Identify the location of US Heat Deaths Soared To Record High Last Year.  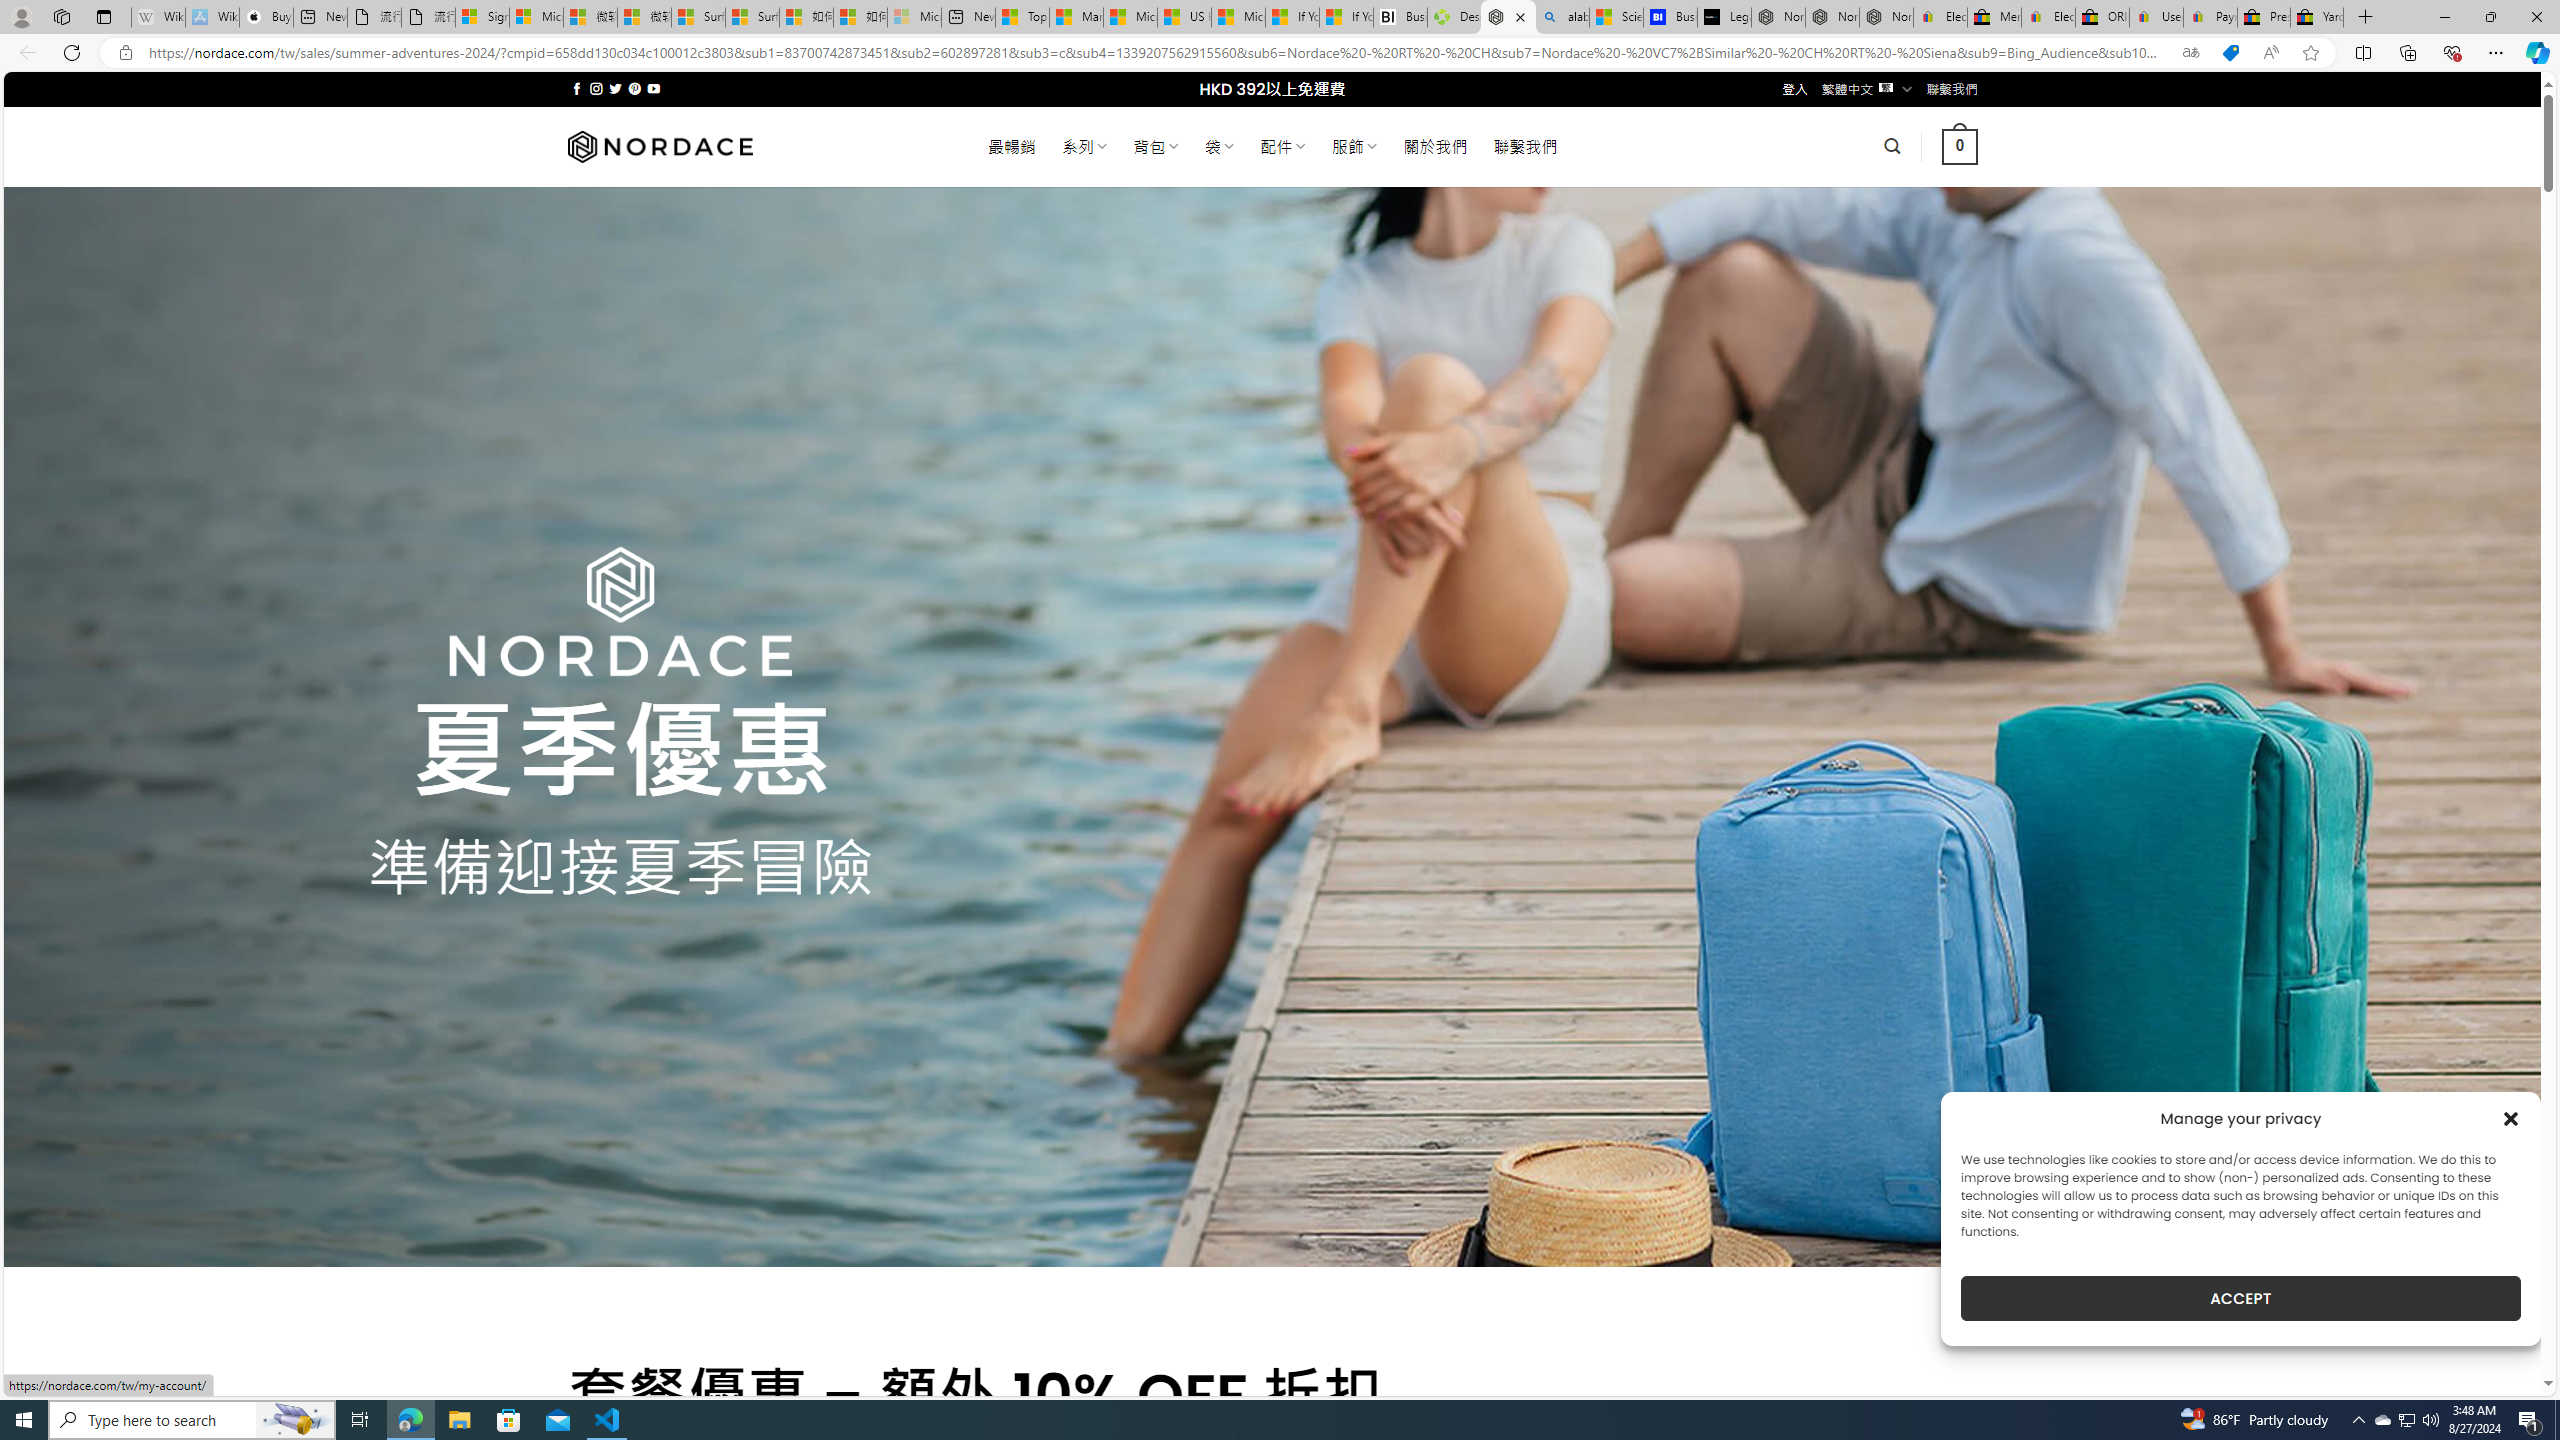
(1185, 17).